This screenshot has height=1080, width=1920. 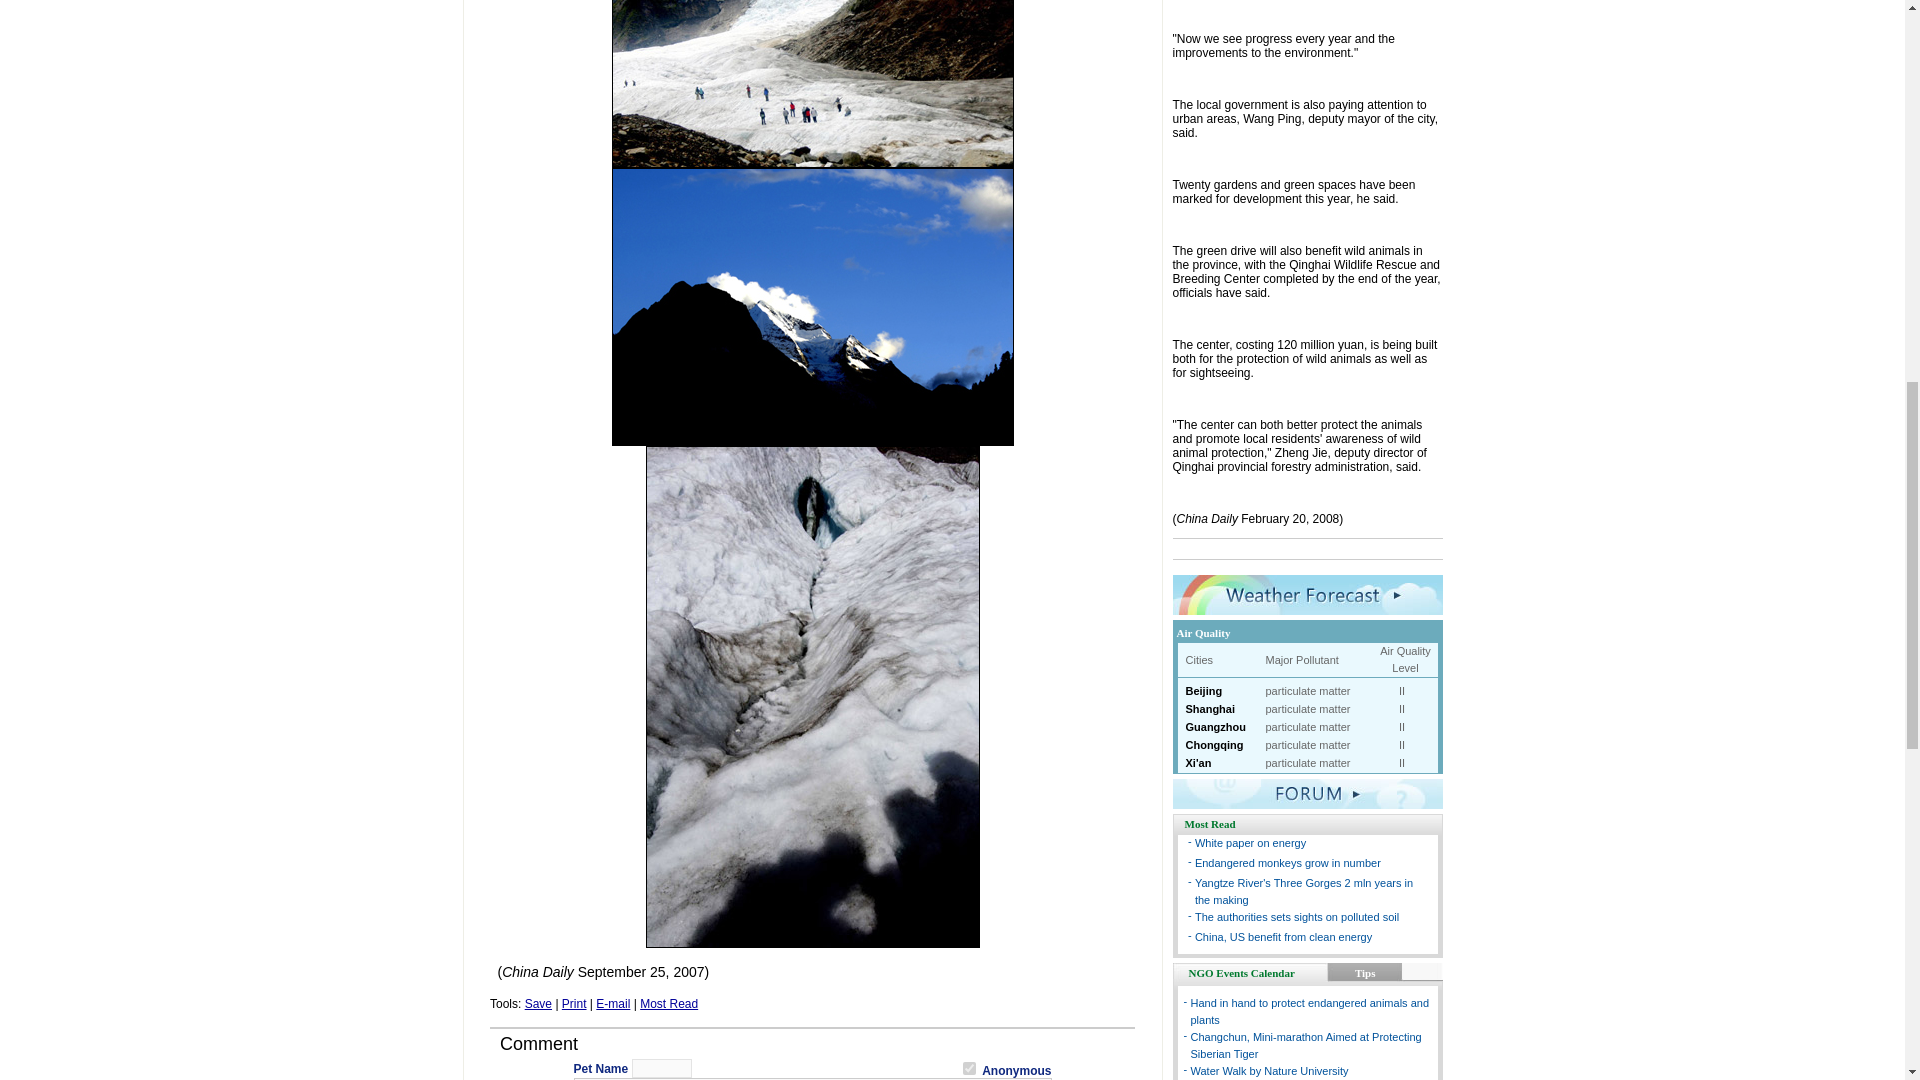 I want to click on Print, so click(x=574, y=1003).